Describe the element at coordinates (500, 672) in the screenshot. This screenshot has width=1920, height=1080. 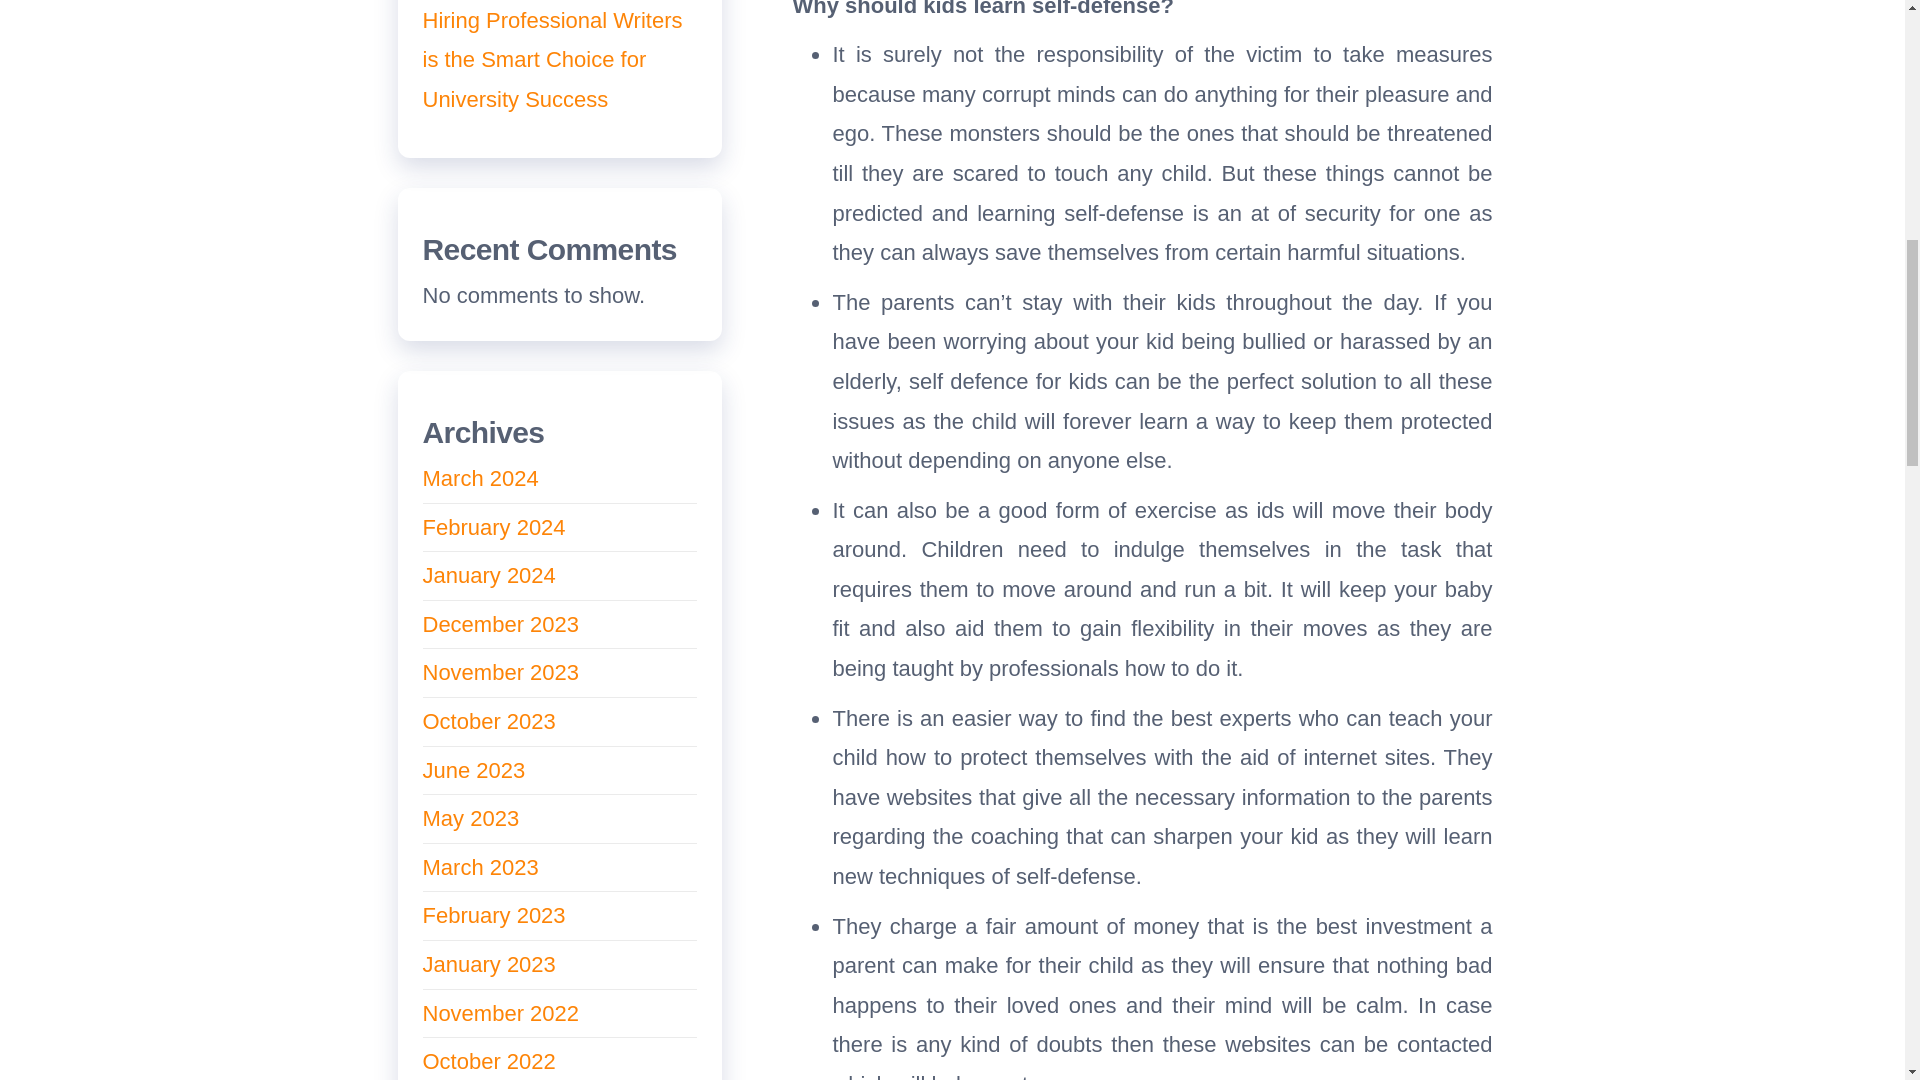
I see `November 2023` at that location.